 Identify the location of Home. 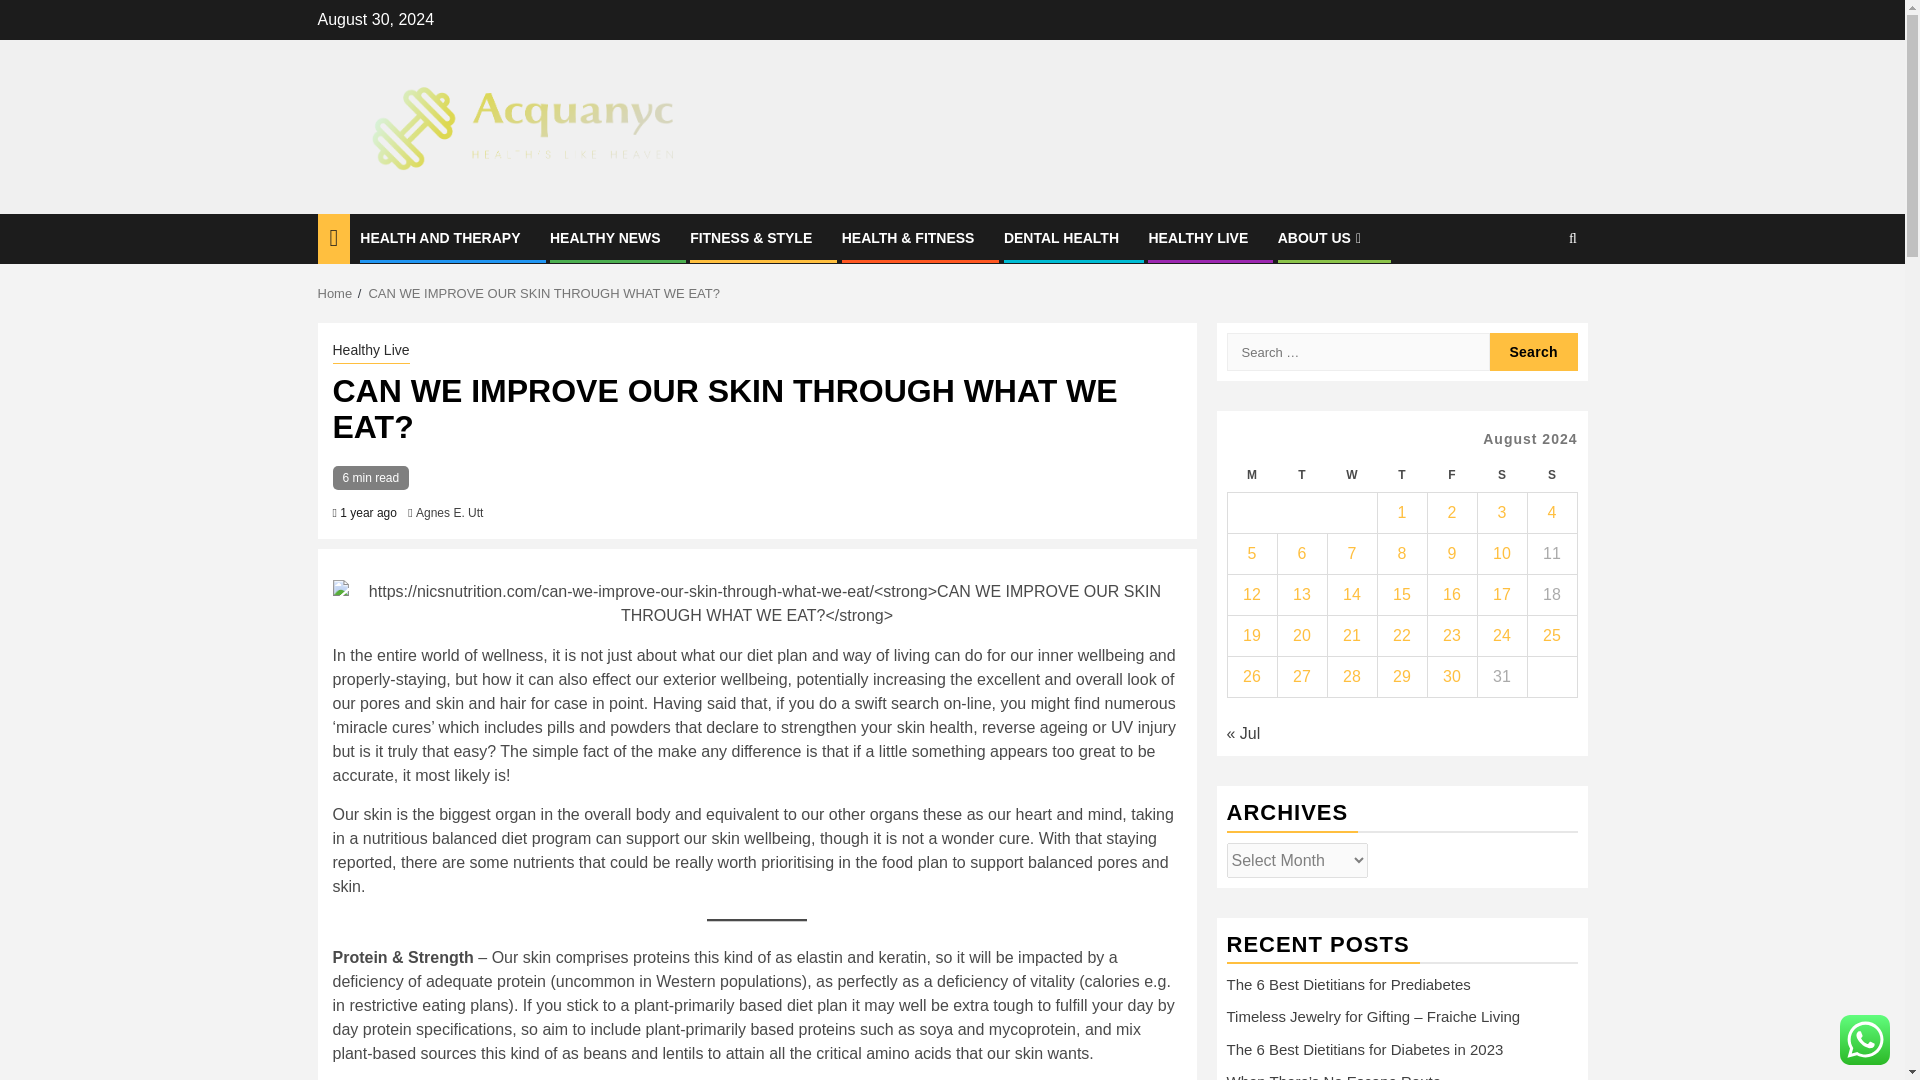
(336, 294).